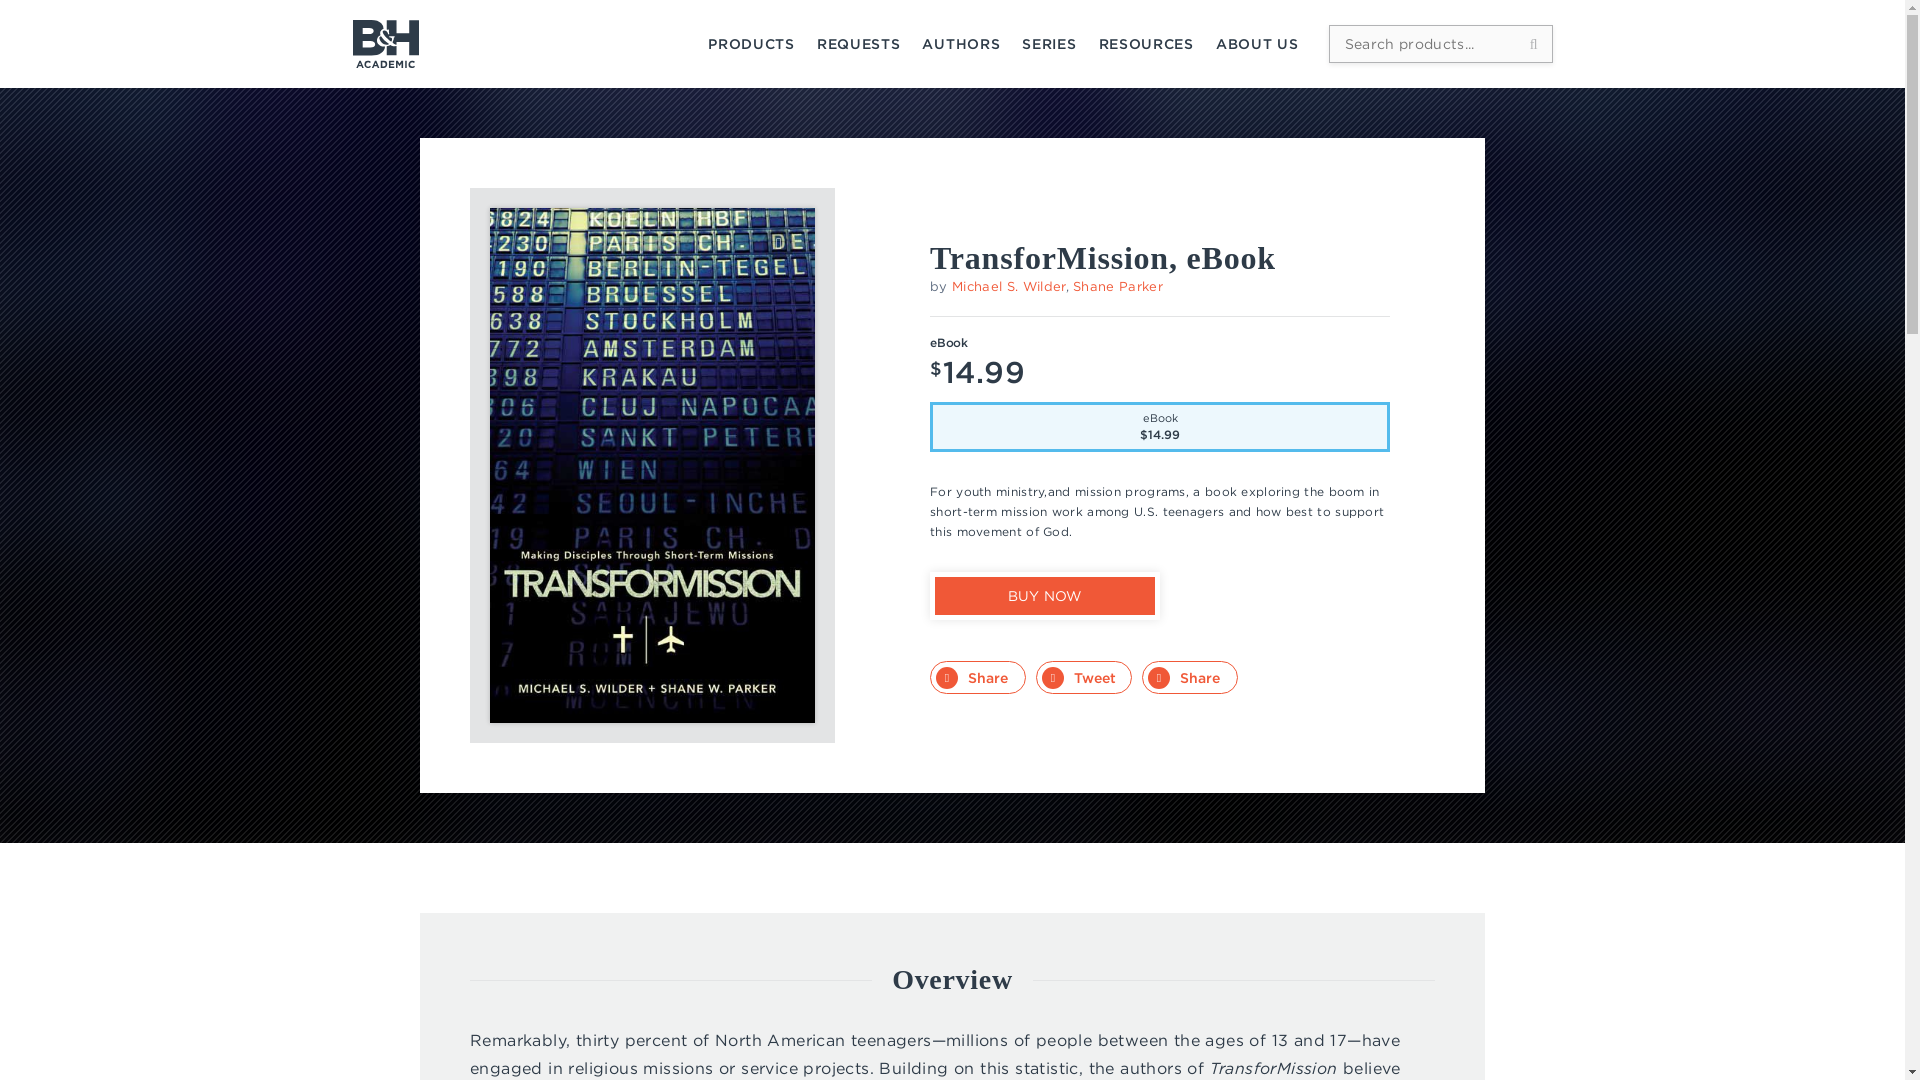 The width and height of the screenshot is (1920, 1080). What do you see at coordinates (1045, 595) in the screenshot?
I see `BUY NOW` at bounding box center [1045, 595].